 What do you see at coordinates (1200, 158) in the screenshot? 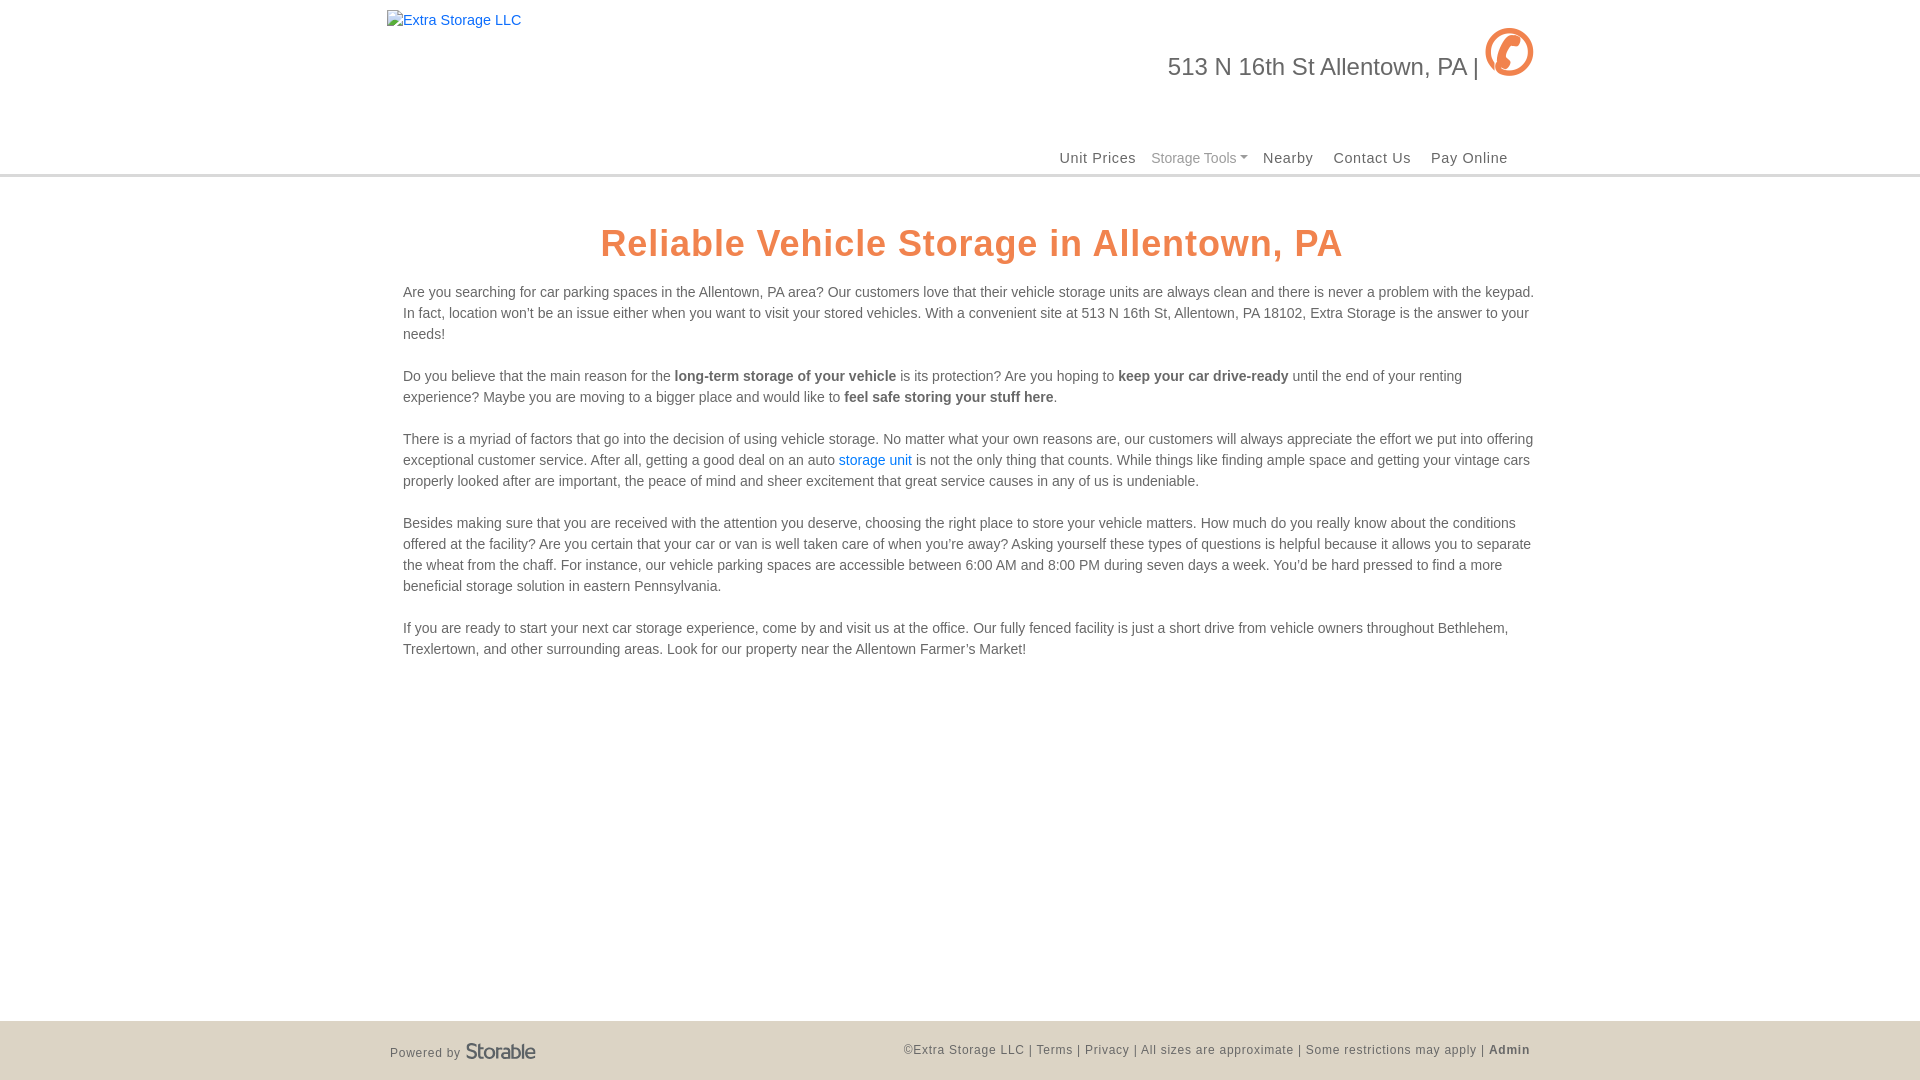
I see `Storage Tools` at bounding box center [1200, 158].